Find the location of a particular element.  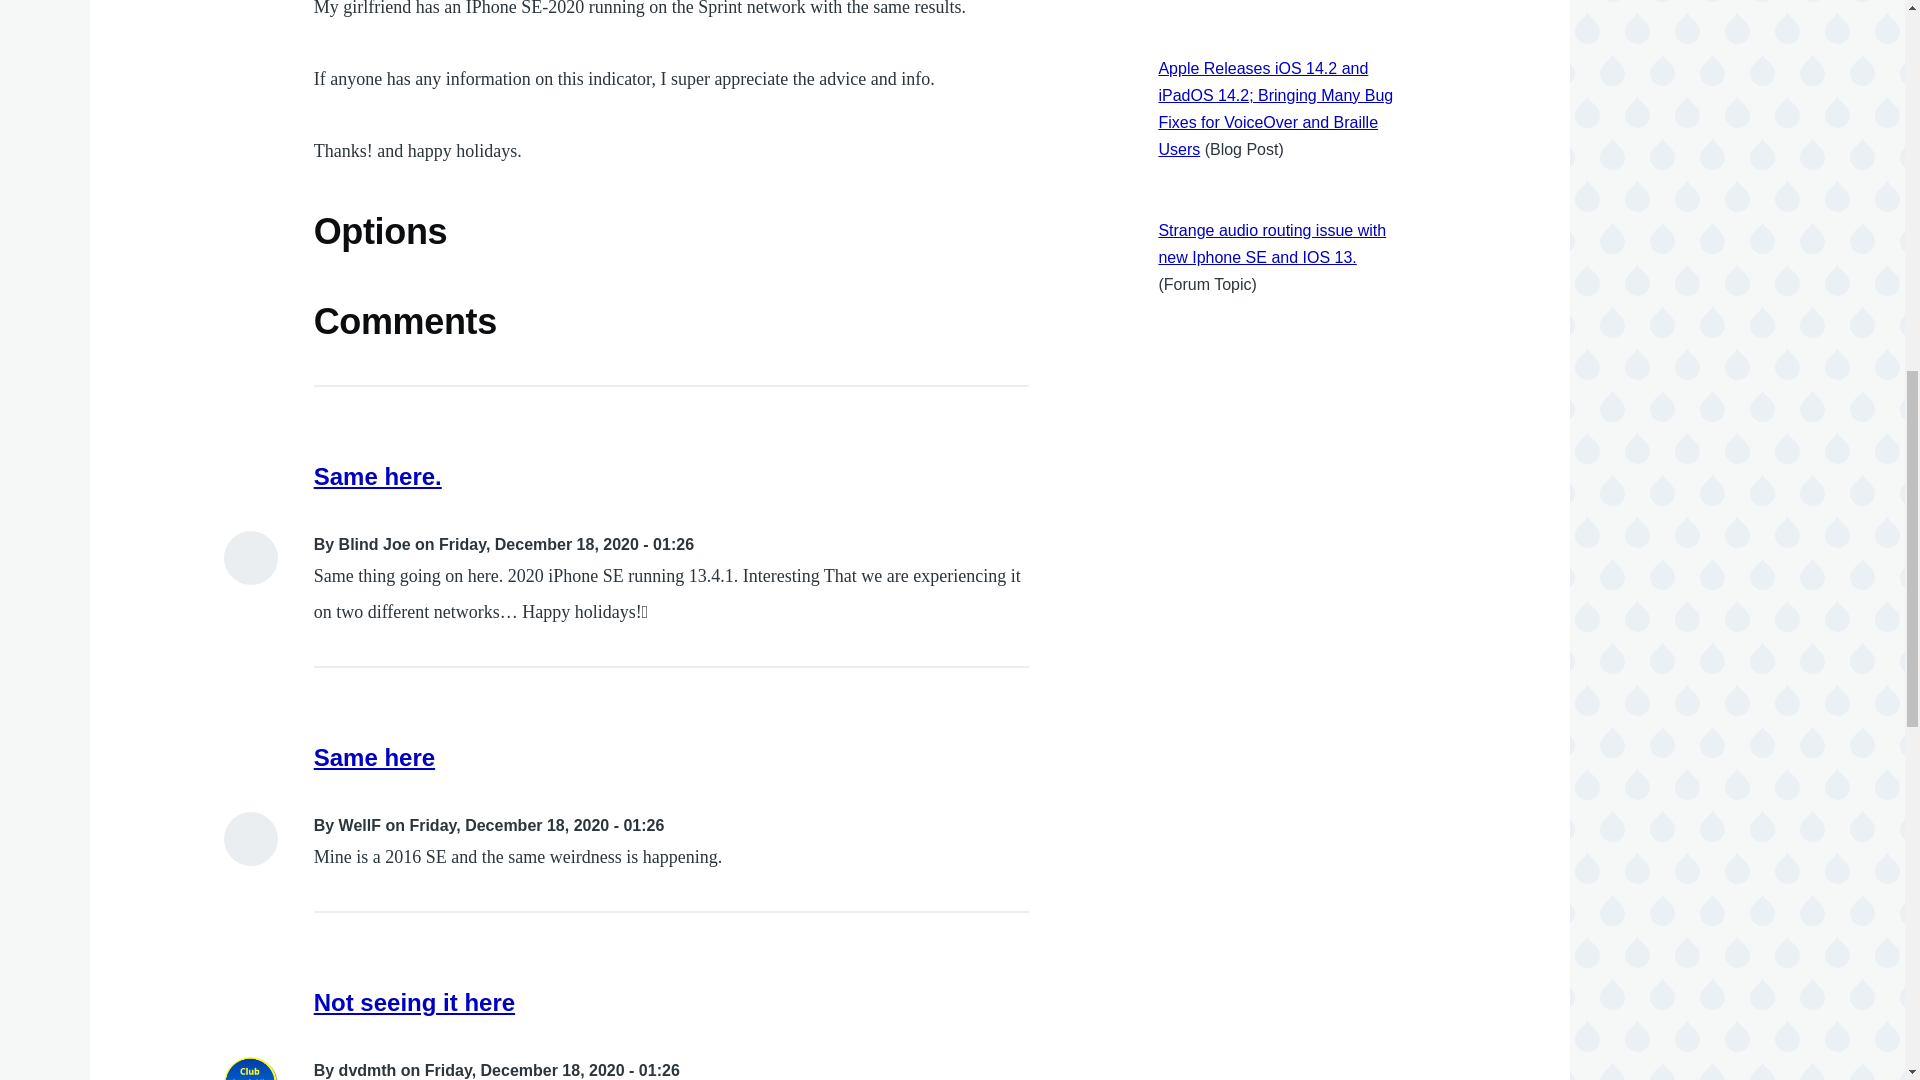

Not seeing it here is located at coordinates (414, 1002).